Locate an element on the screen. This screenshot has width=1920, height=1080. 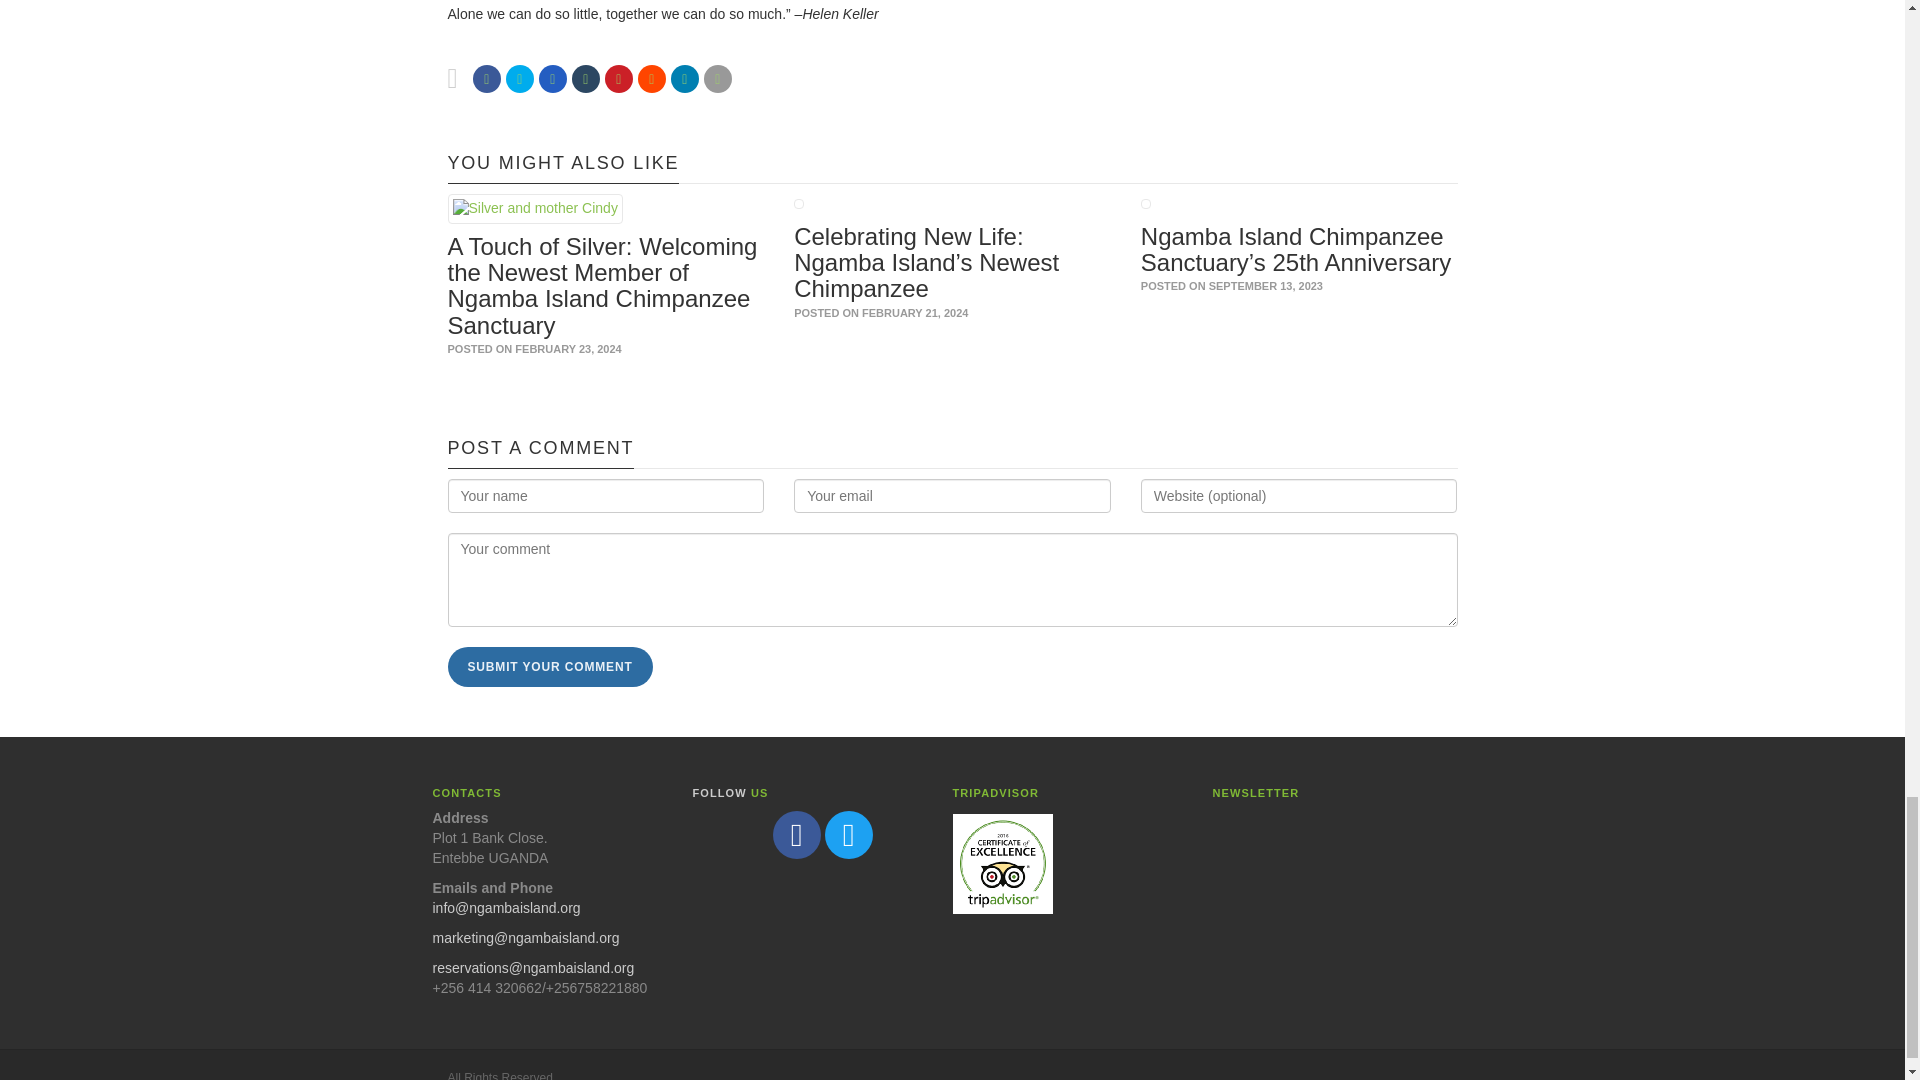
Tweet is located at coordinates (520, 78).